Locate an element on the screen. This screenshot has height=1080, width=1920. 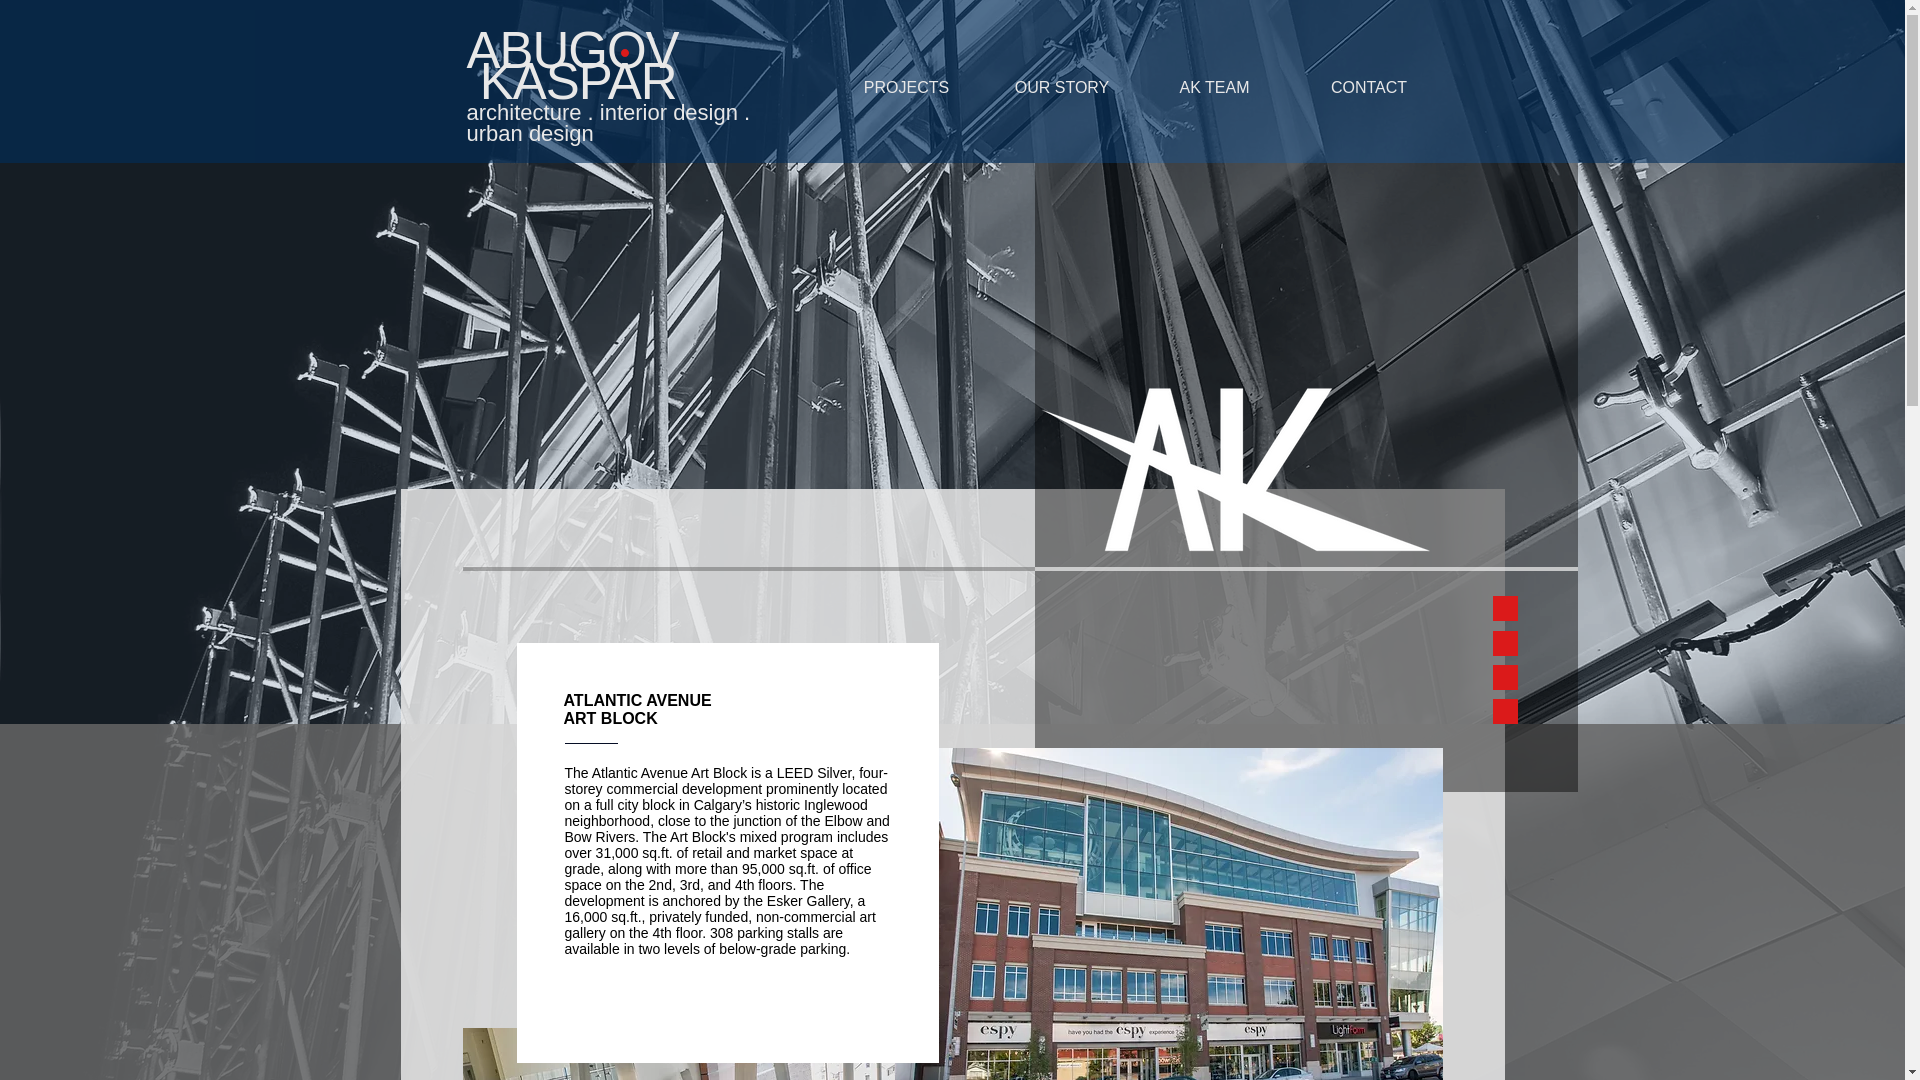
architecture . interior design . urban design is located at coordinates (608, 122).